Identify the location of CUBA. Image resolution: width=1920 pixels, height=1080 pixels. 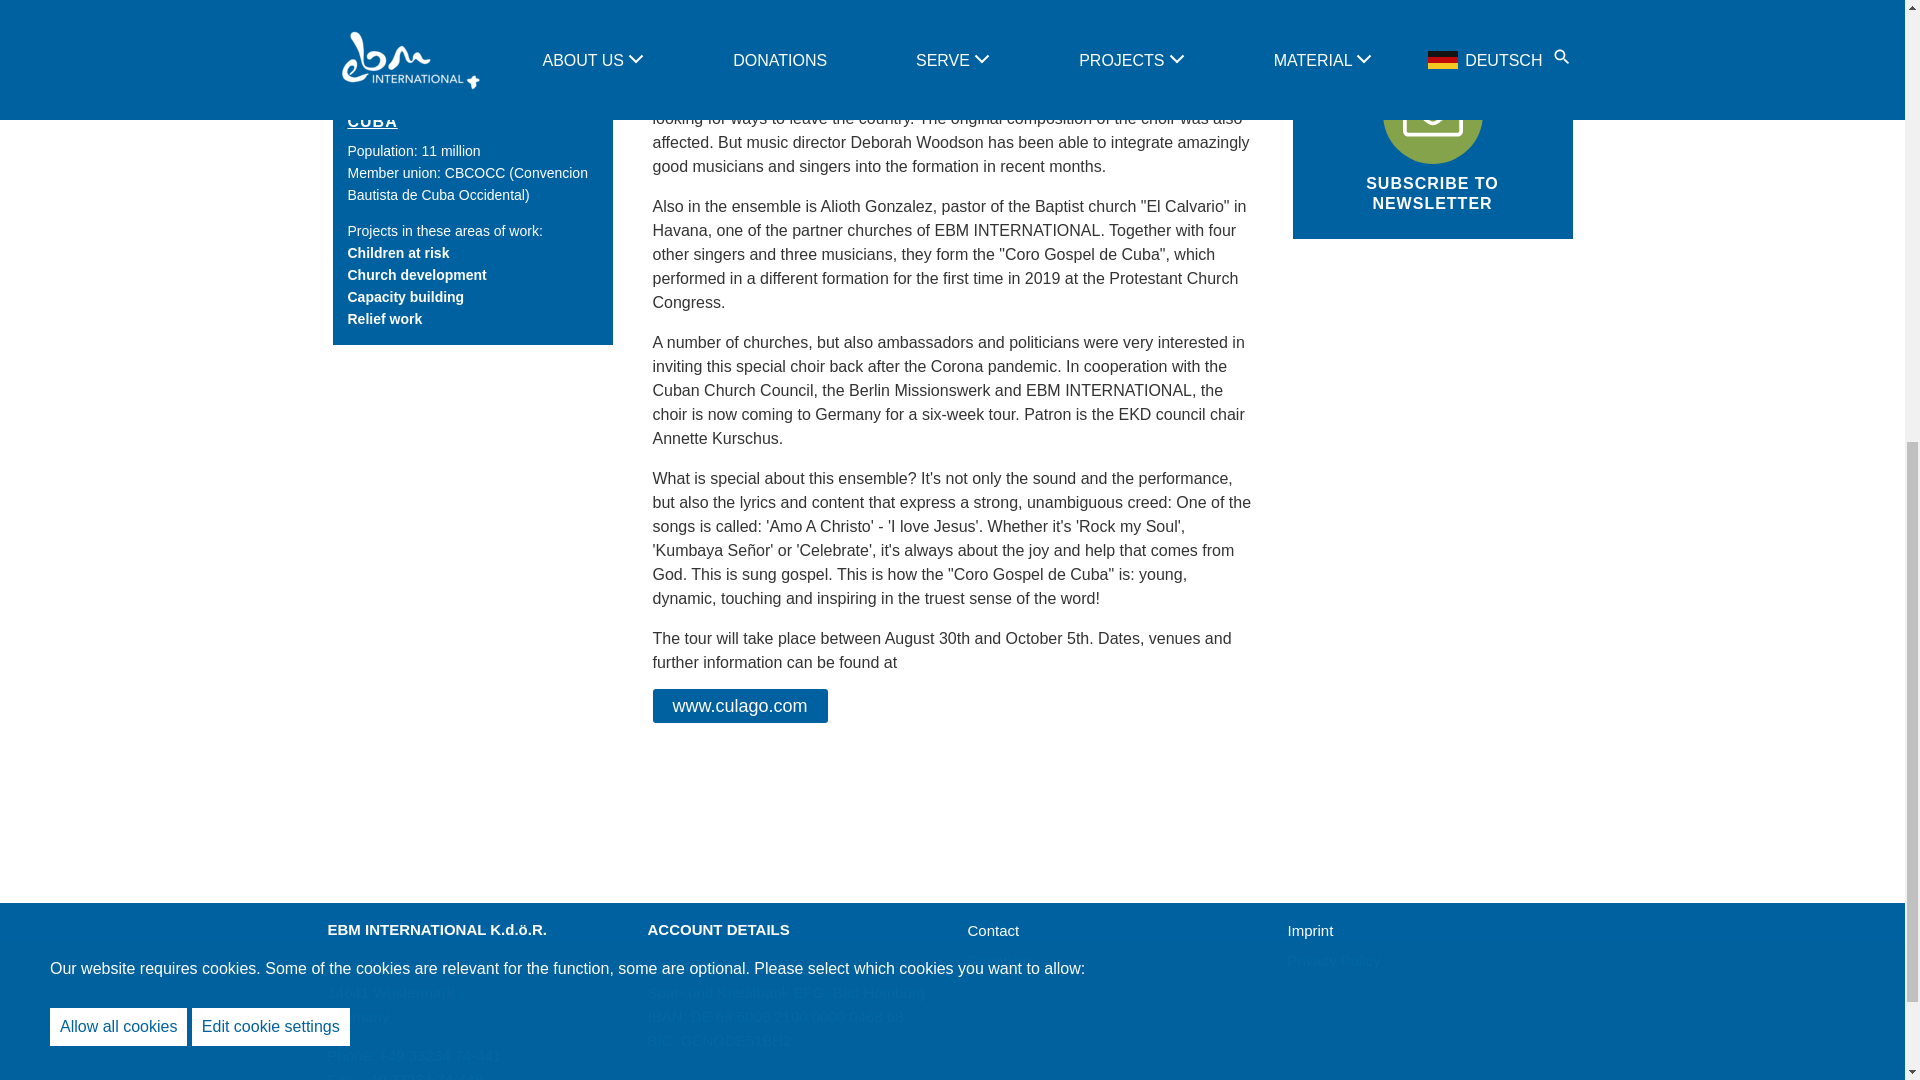
(372, 121).